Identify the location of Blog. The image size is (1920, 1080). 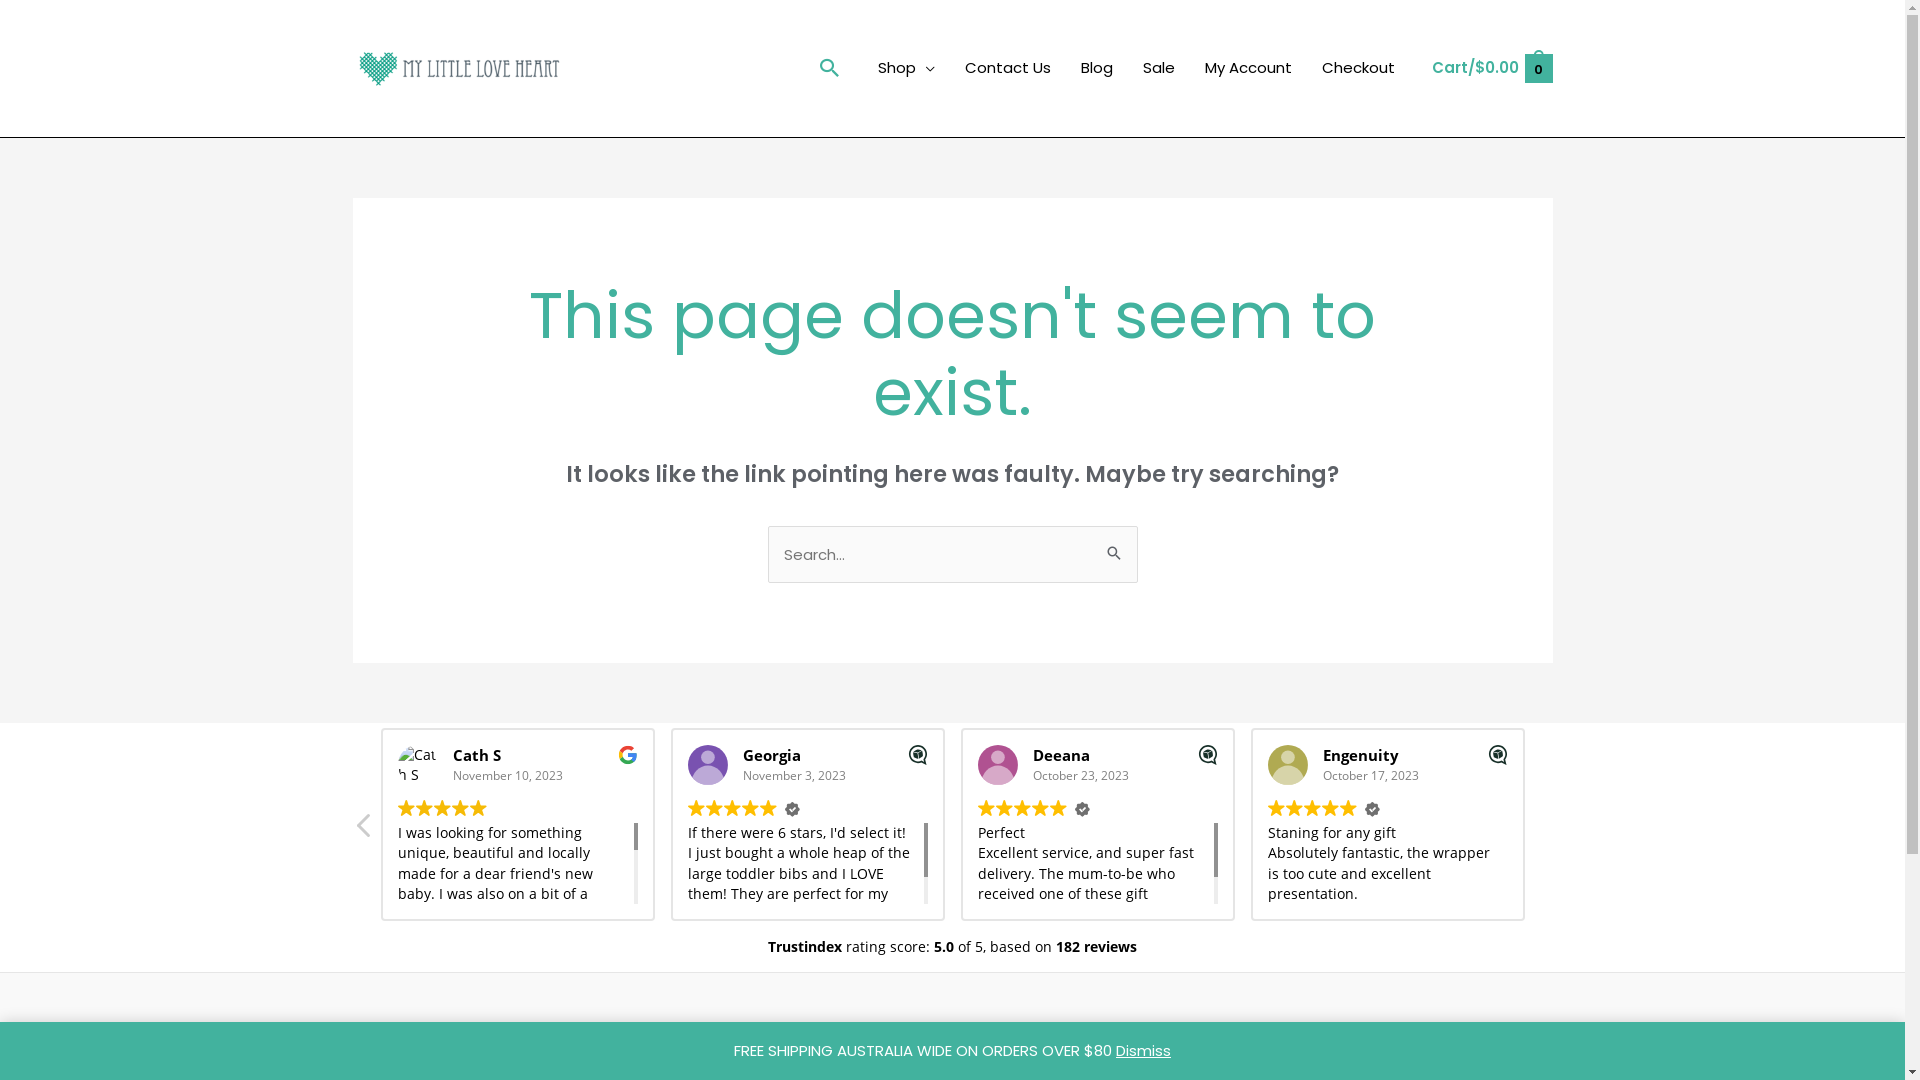
(1097, 68).